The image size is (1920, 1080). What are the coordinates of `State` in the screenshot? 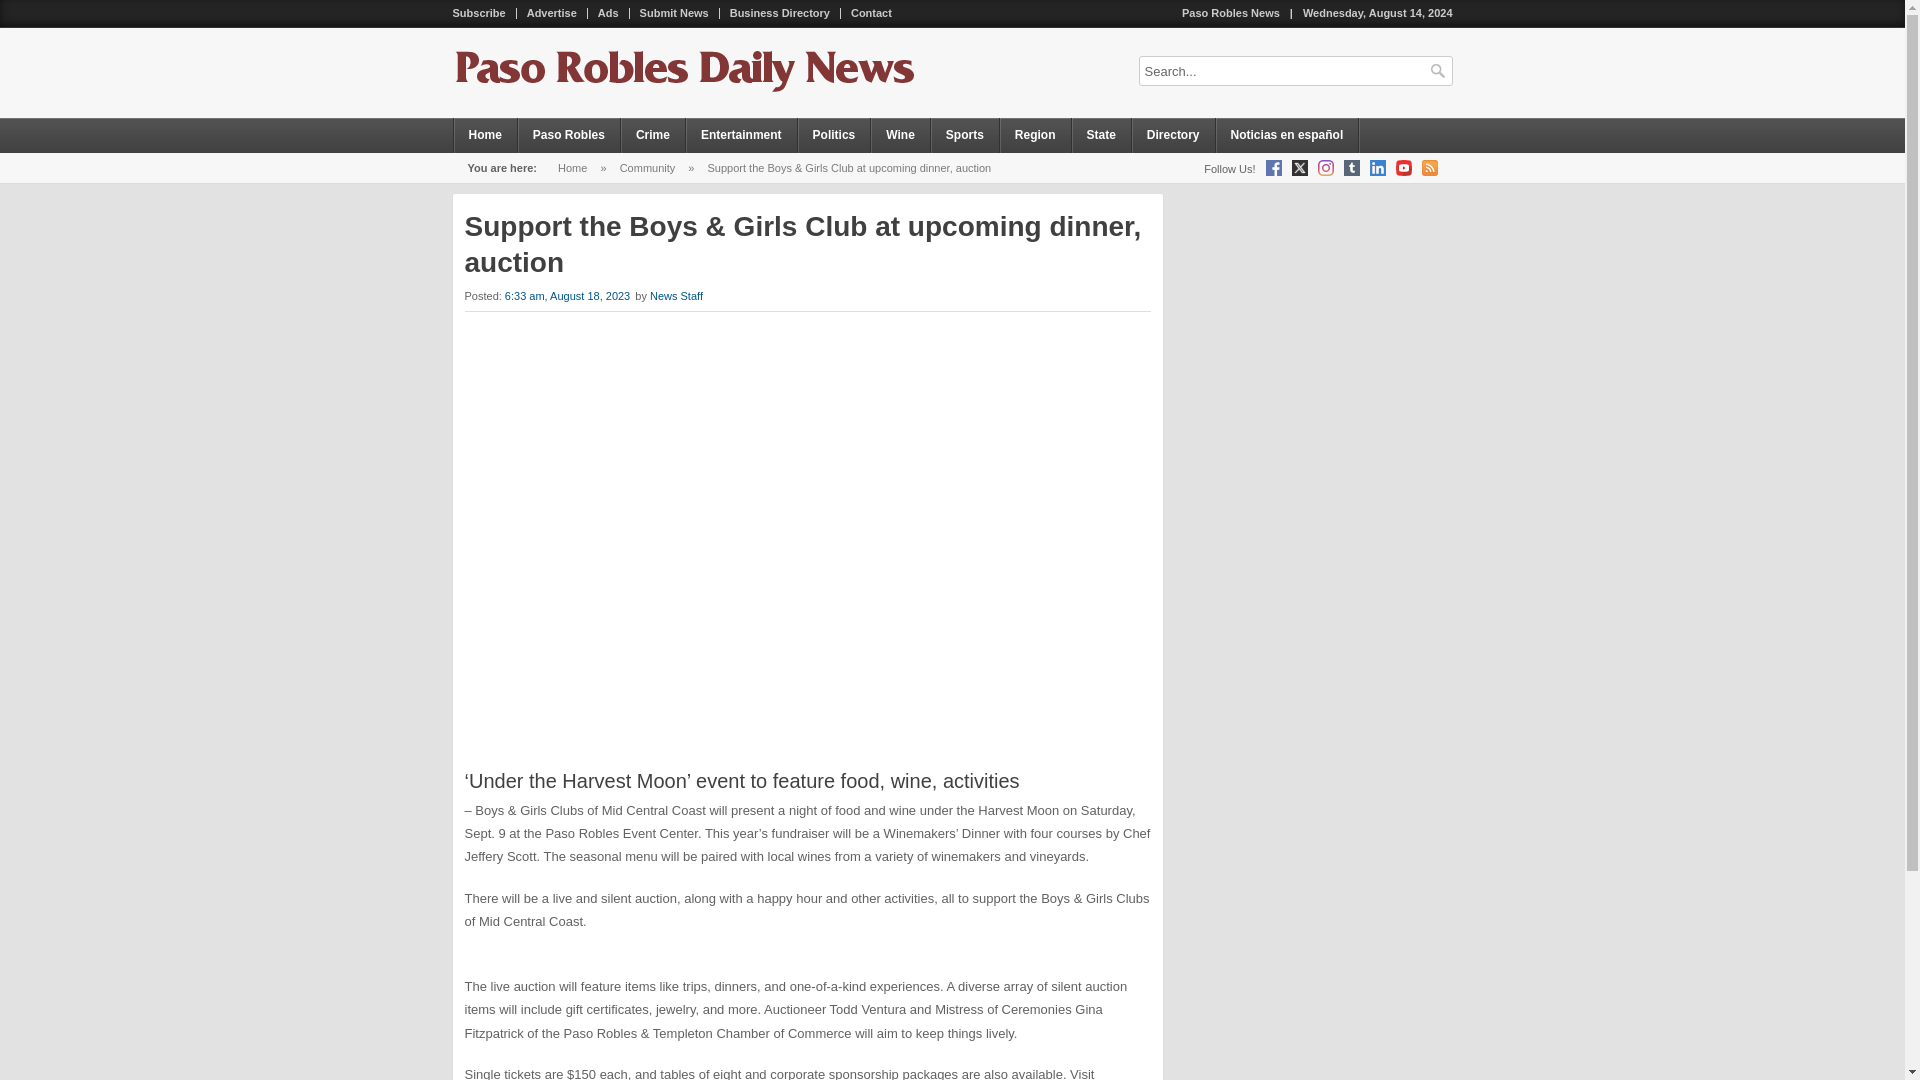 It's located at (1102, 135).